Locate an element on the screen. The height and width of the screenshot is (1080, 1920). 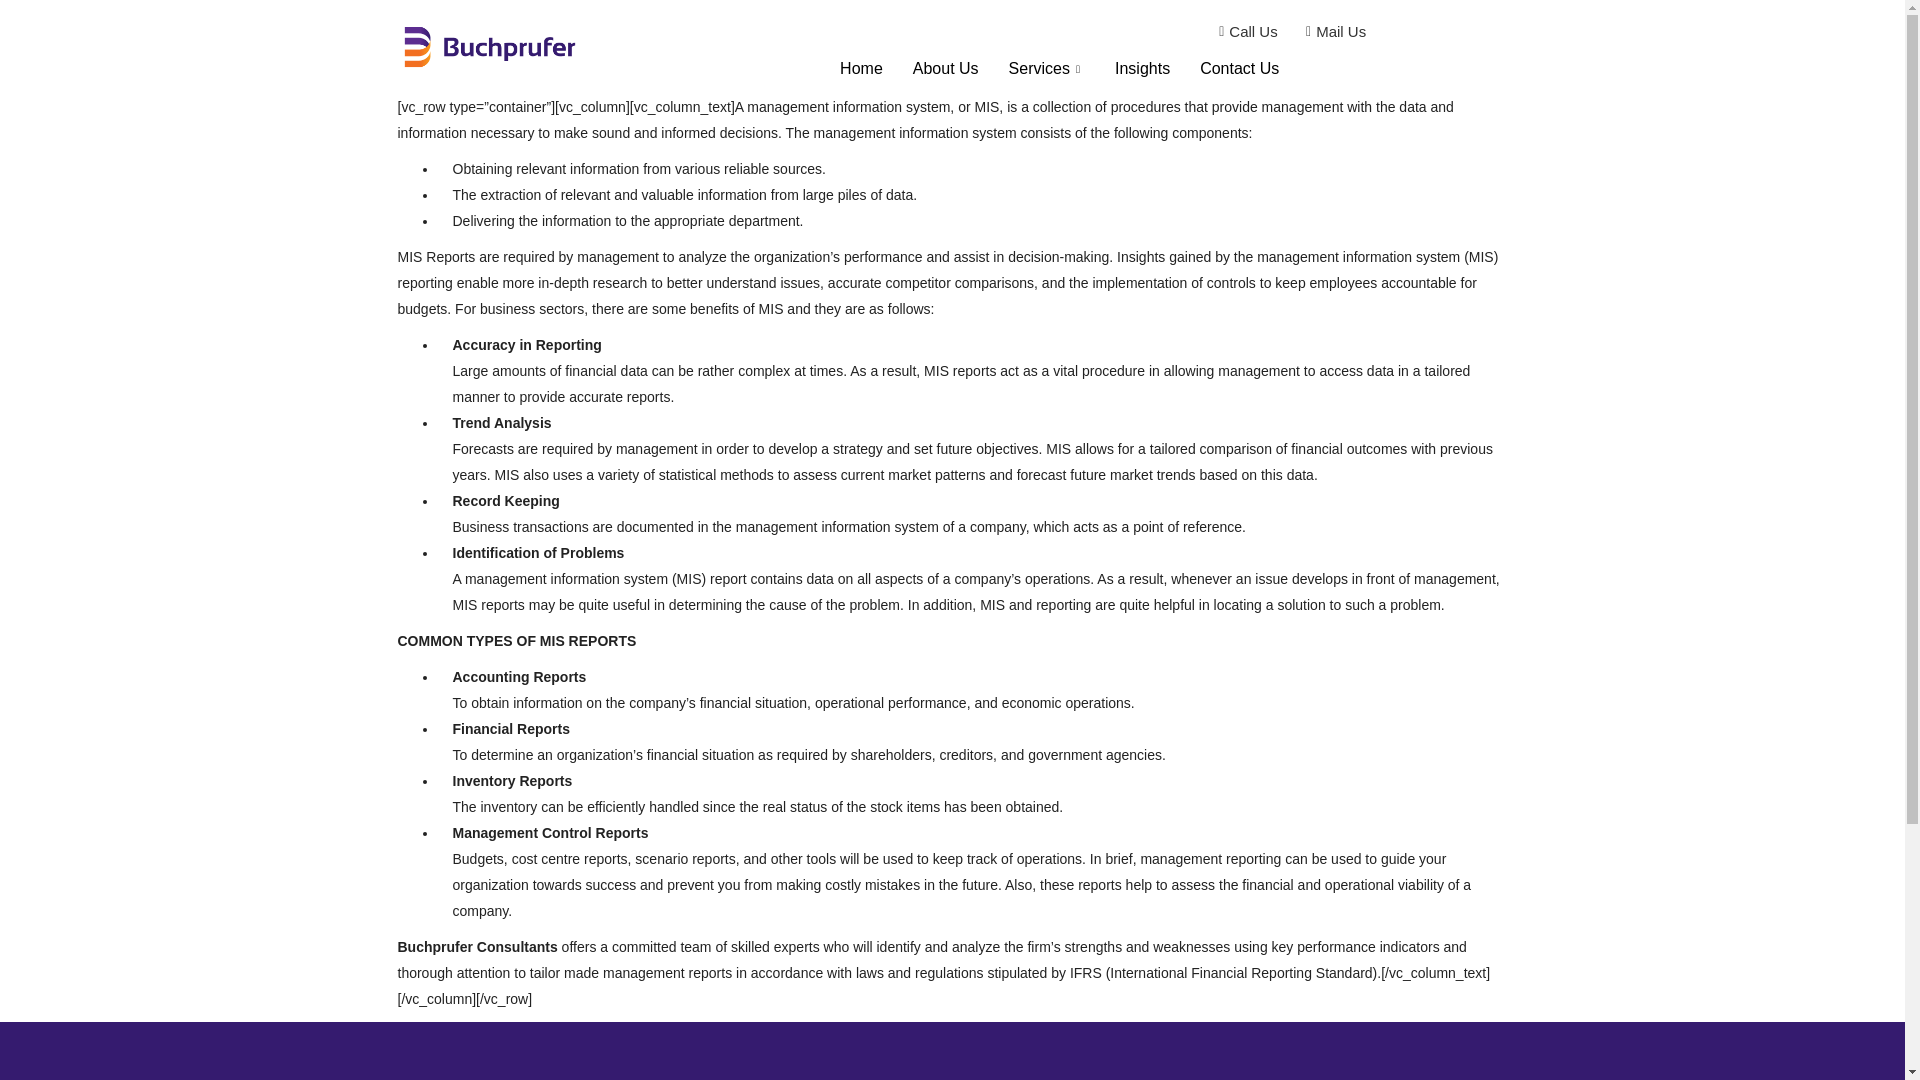
Services is located at coordinates (1047, 69).